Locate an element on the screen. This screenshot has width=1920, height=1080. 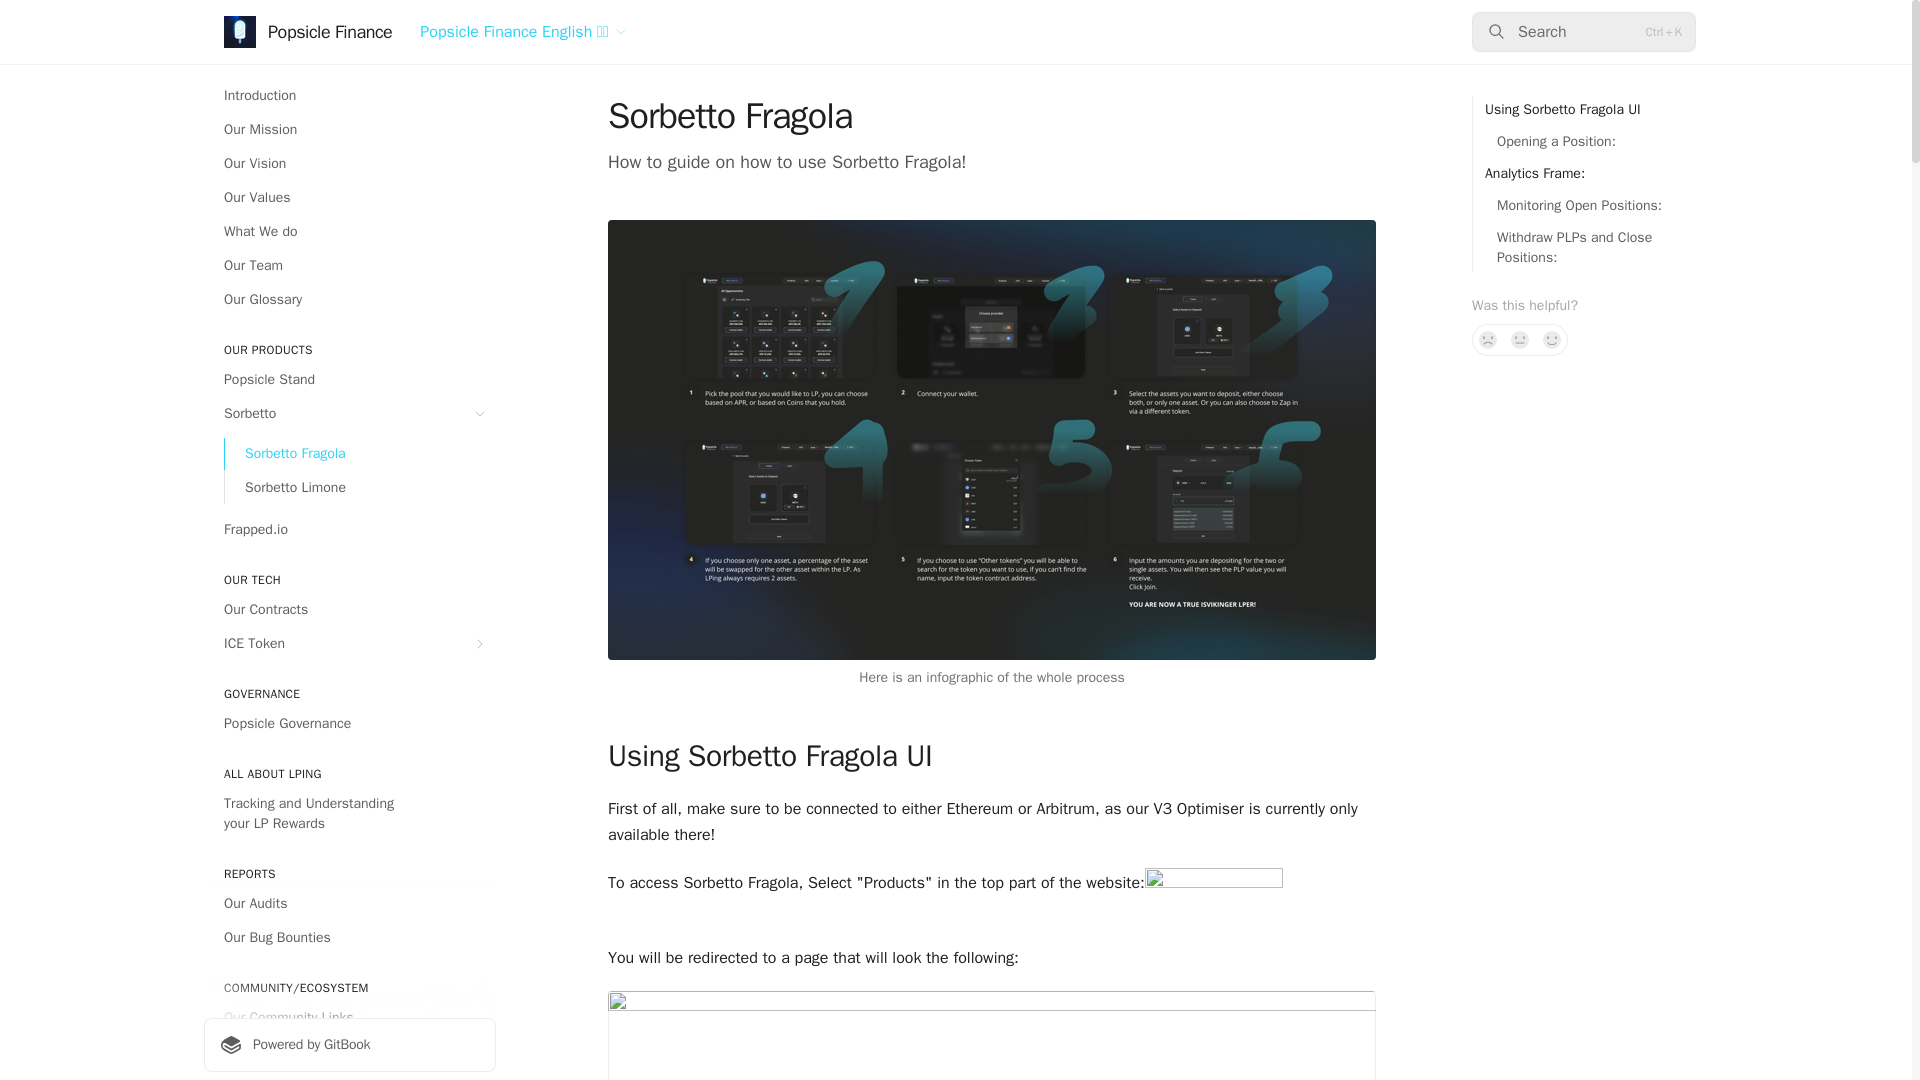
Our Partners is located at coordinates (349, 1052).